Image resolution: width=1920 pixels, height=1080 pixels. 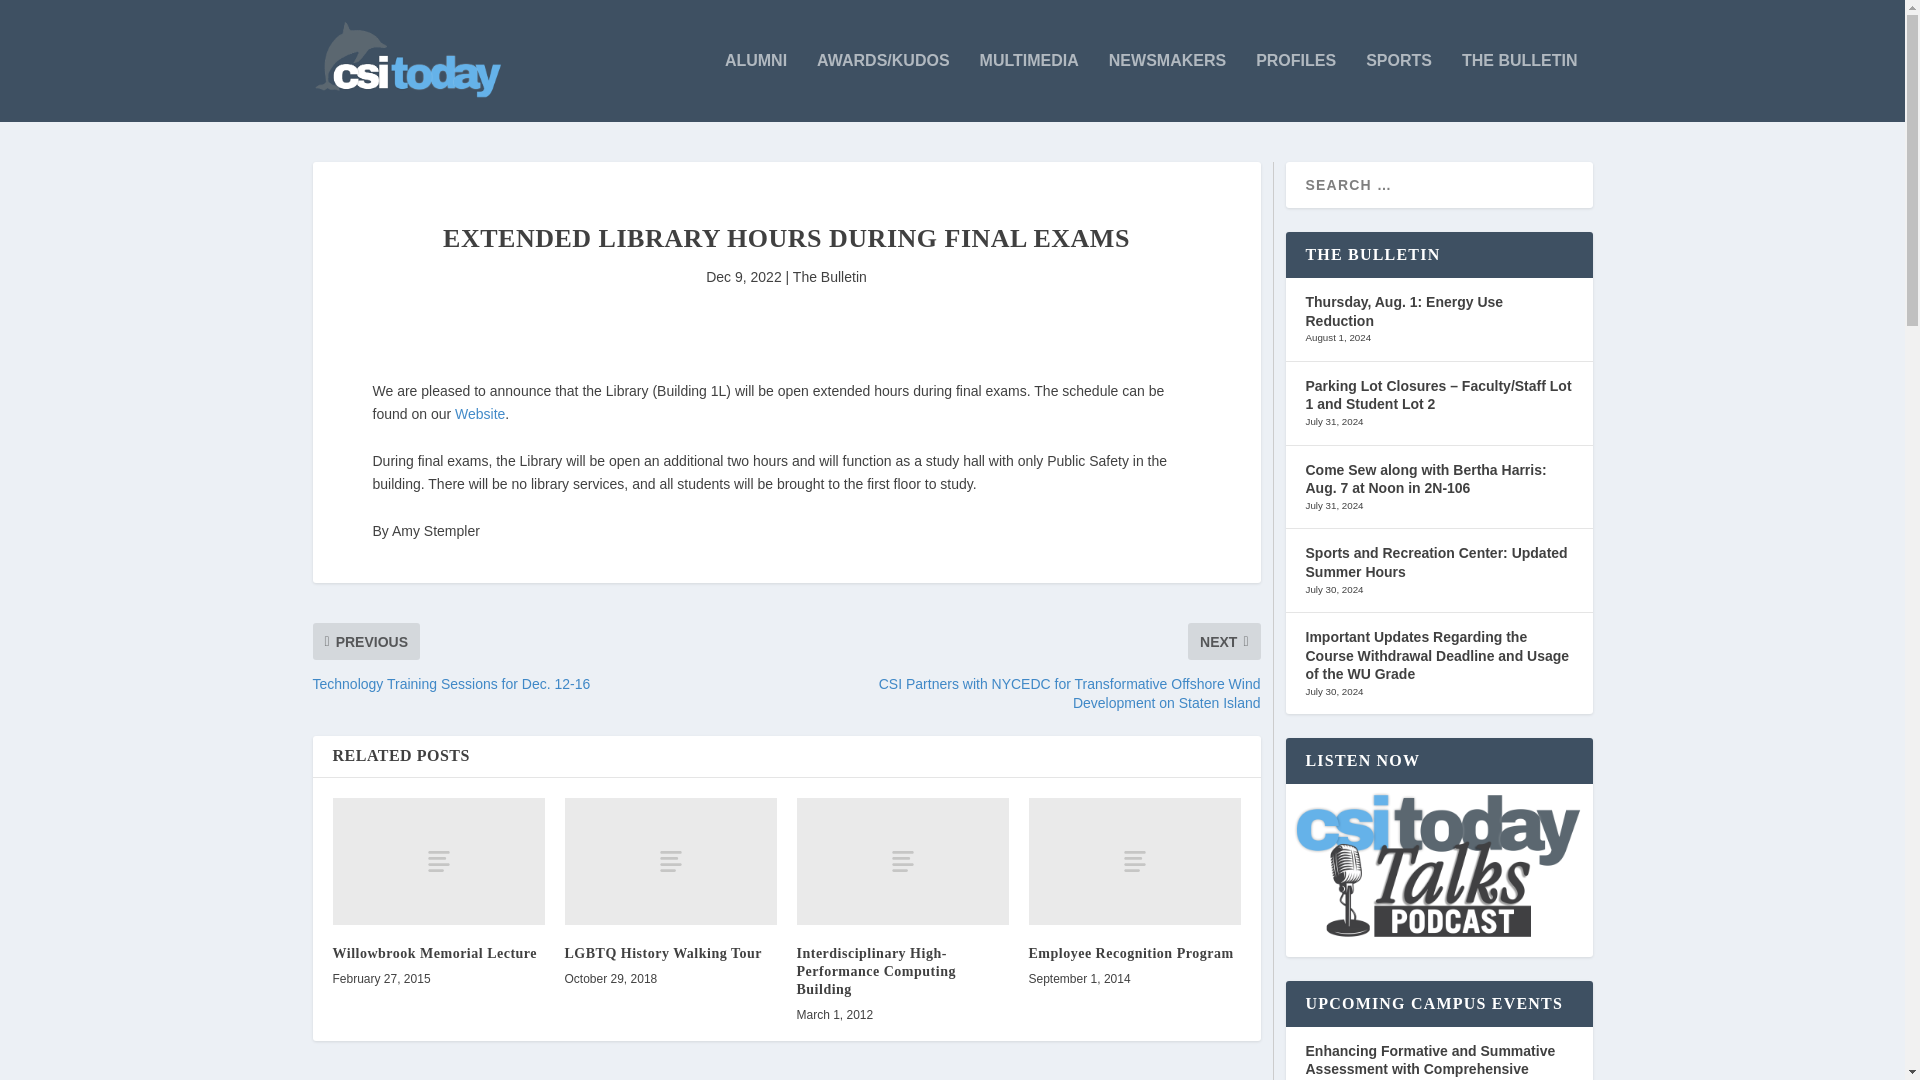 I want to click on THE BULLETIN, so click(x=1520, y=87).